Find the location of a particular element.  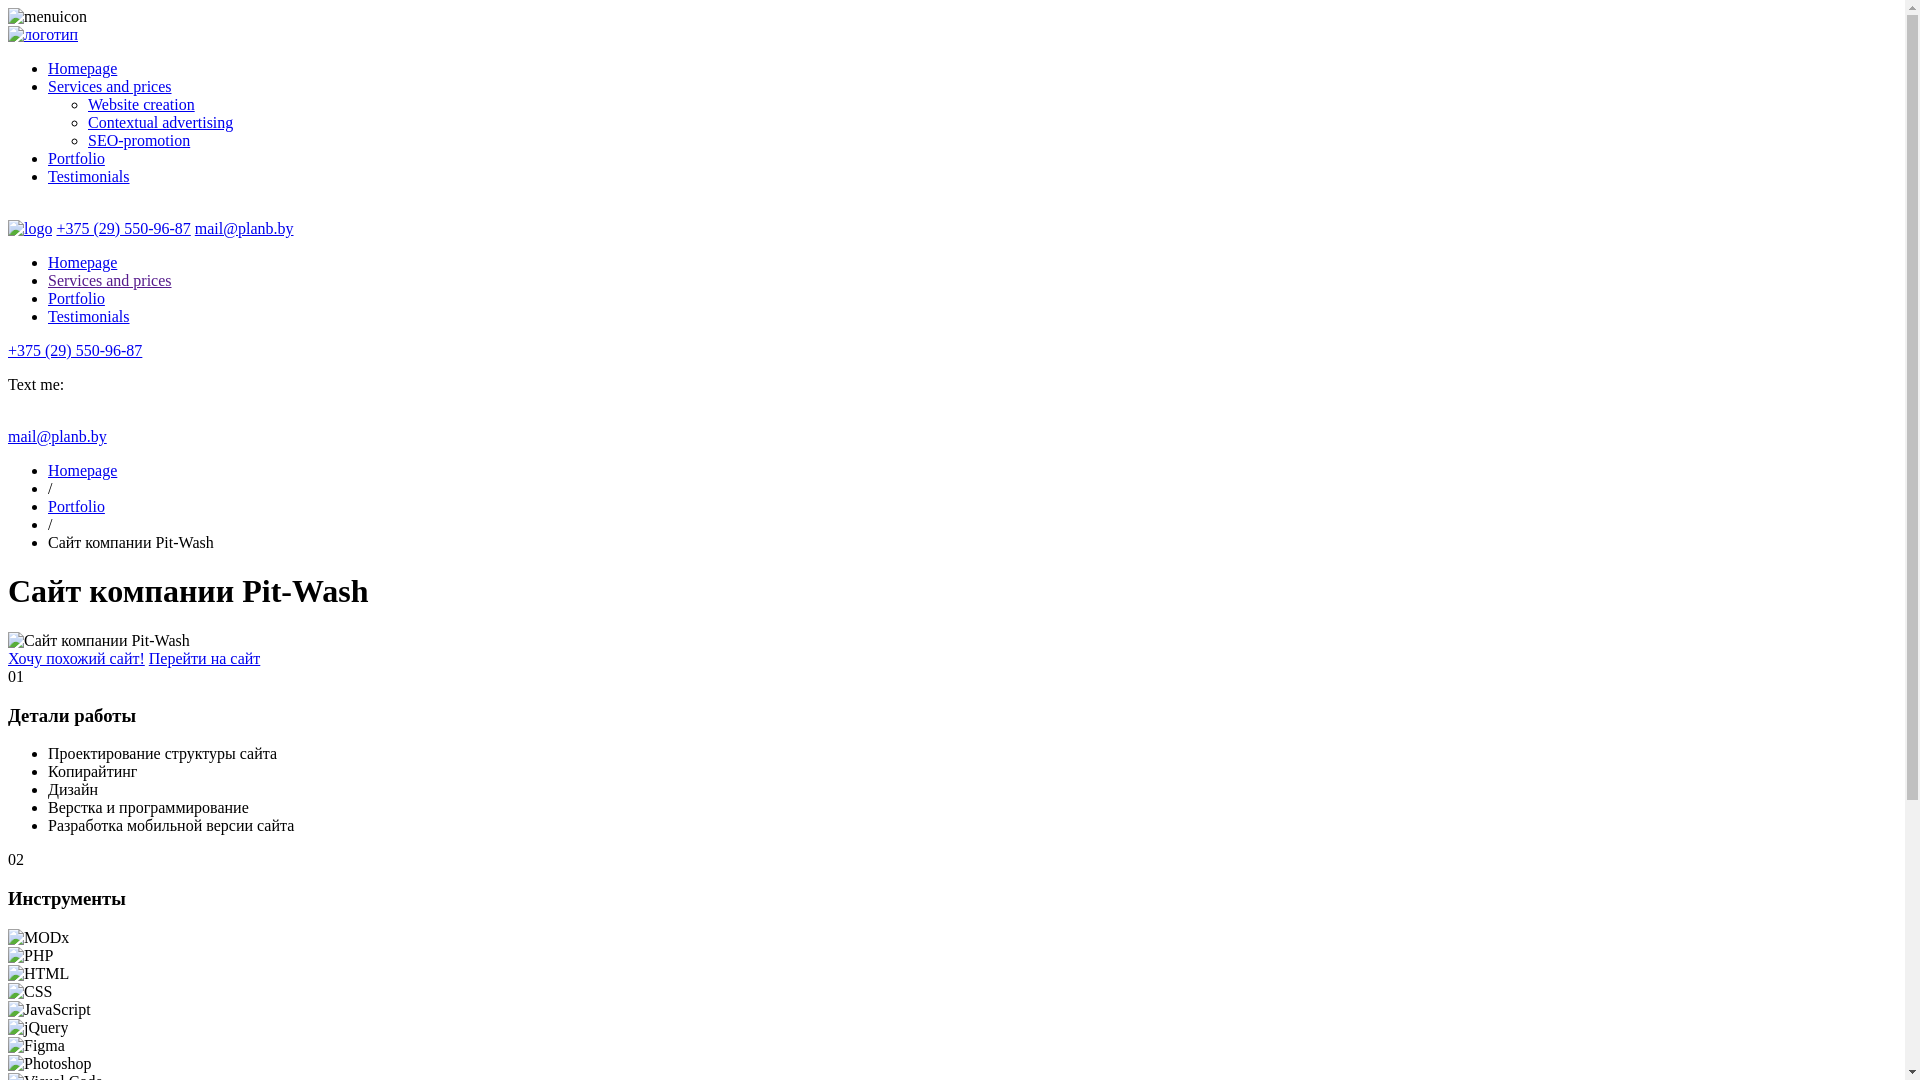

Portfolio is located at coordinates (76, 506).